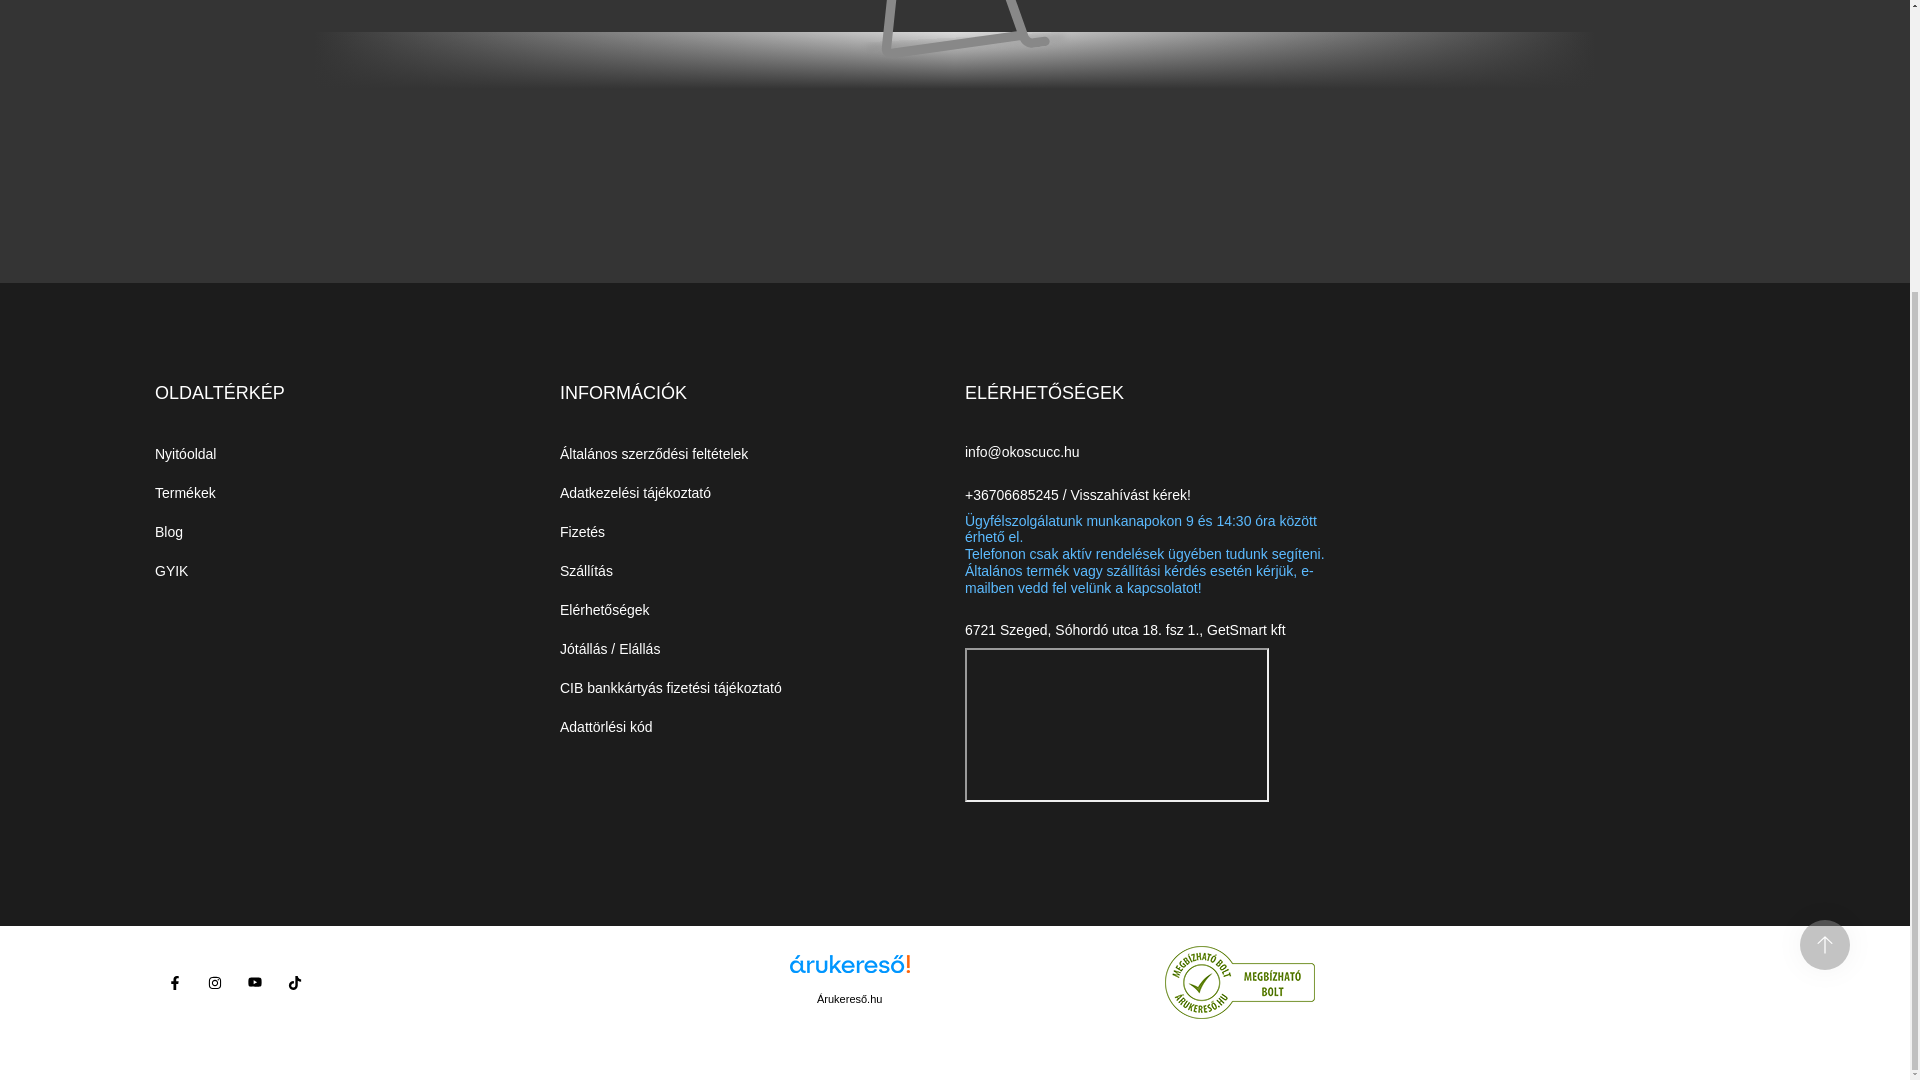  Describe the element at coordinates (254, 983) in the screenshot. I see `Youtube` at that location.